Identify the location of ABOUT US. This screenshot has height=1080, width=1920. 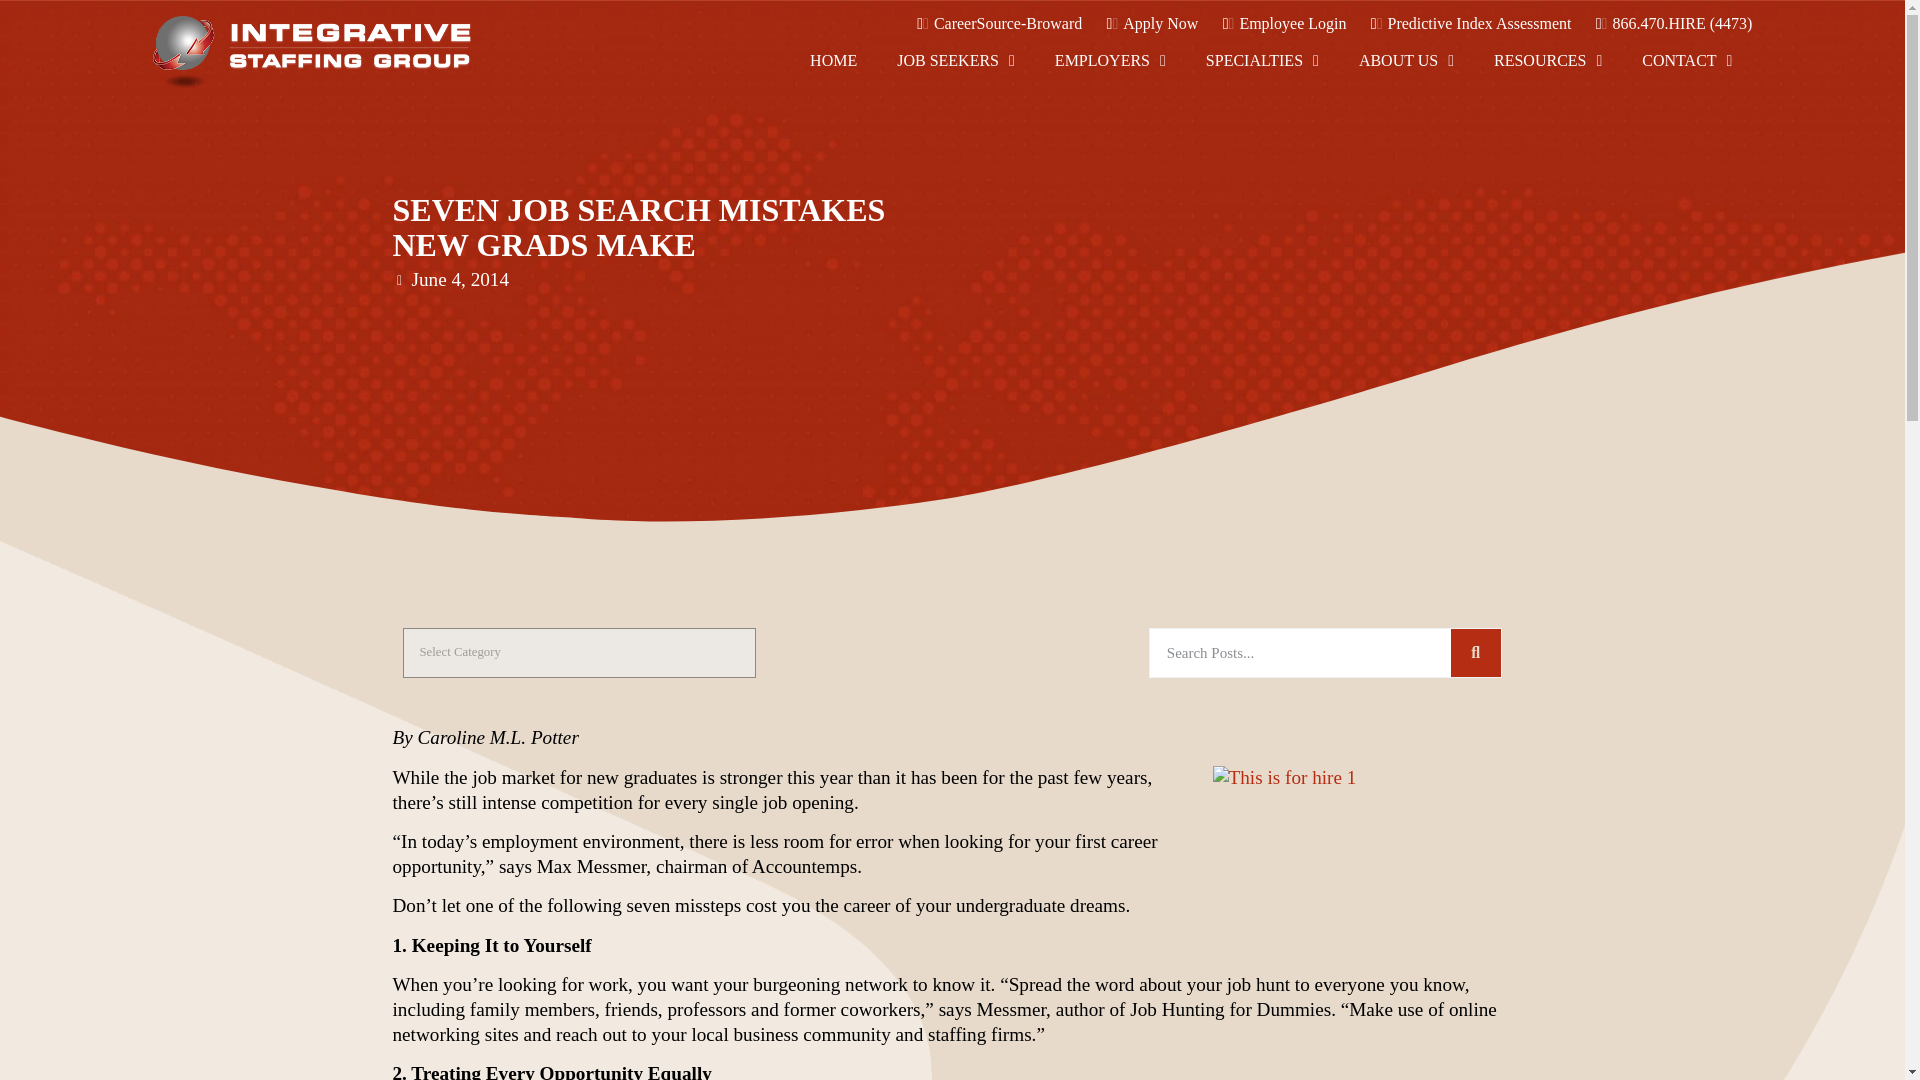
(1406, 59).